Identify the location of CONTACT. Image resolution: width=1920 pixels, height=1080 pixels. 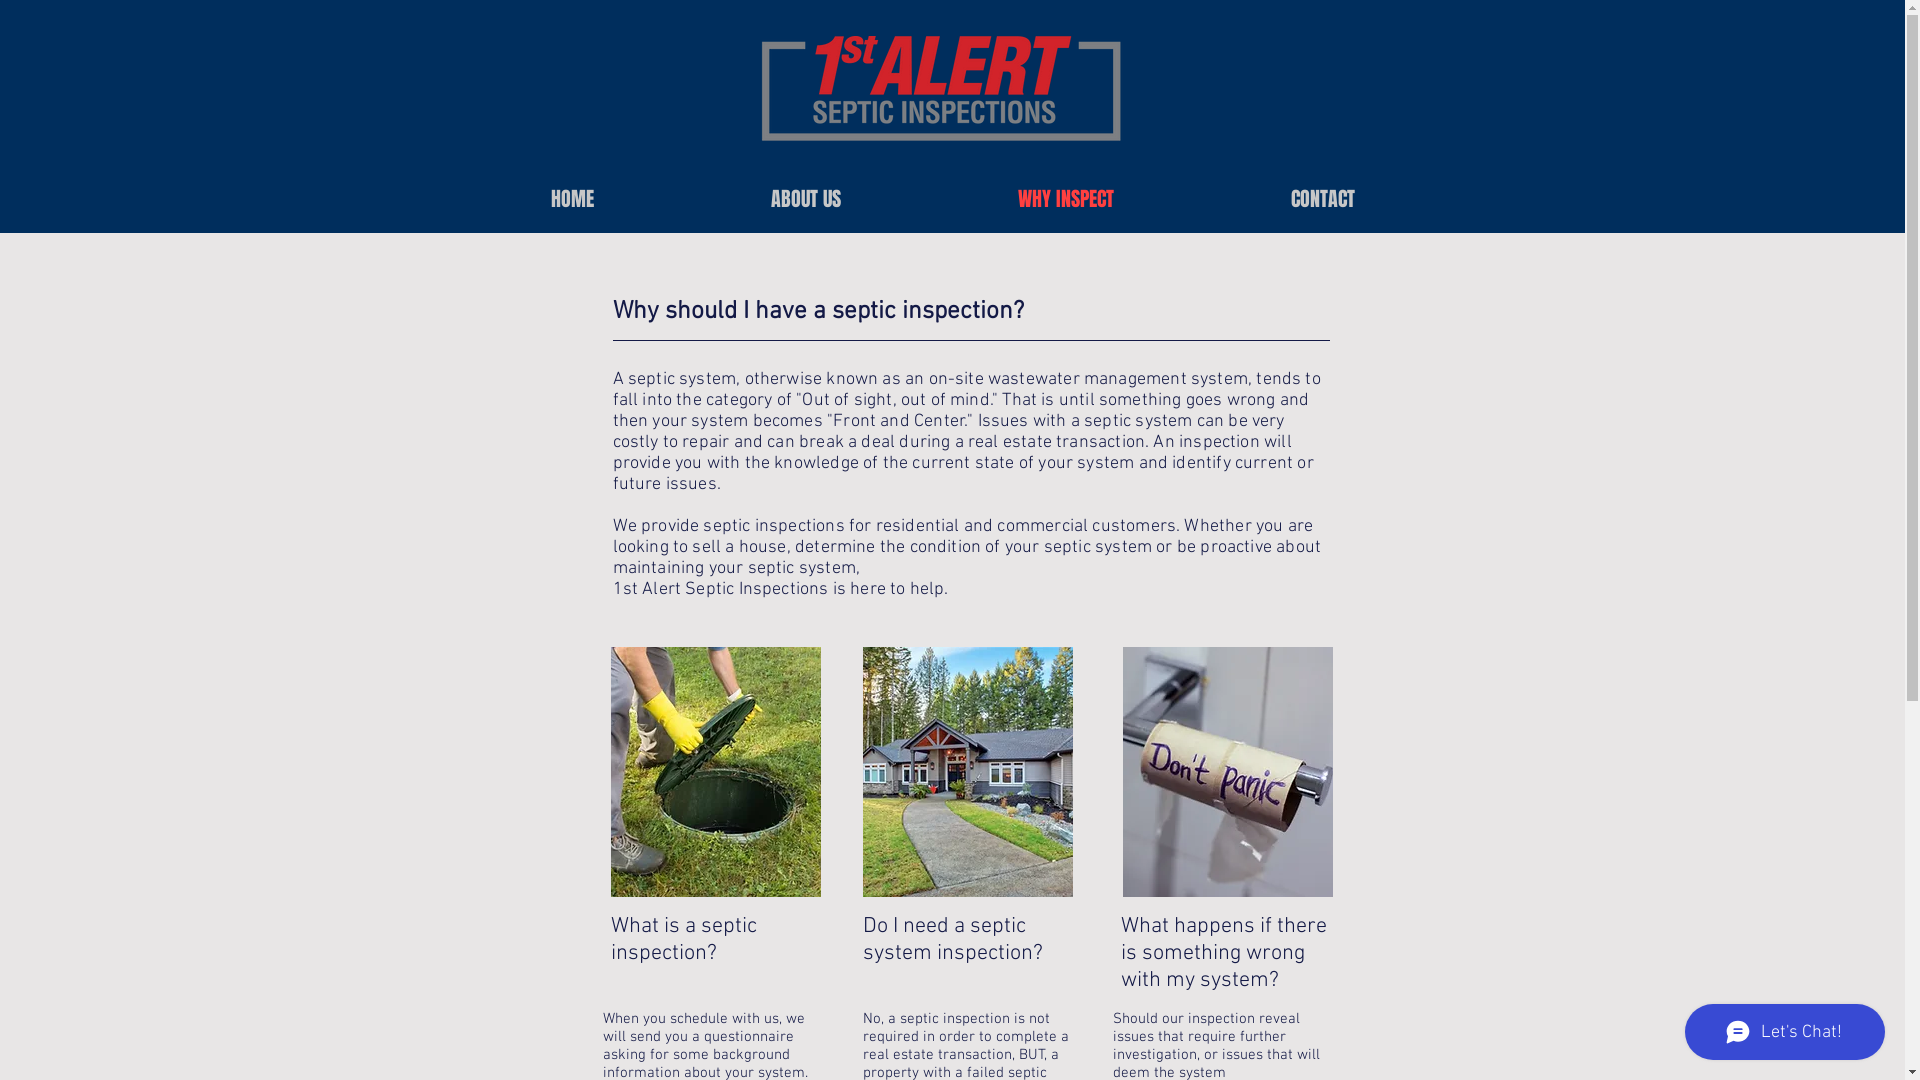
(1322, 200).